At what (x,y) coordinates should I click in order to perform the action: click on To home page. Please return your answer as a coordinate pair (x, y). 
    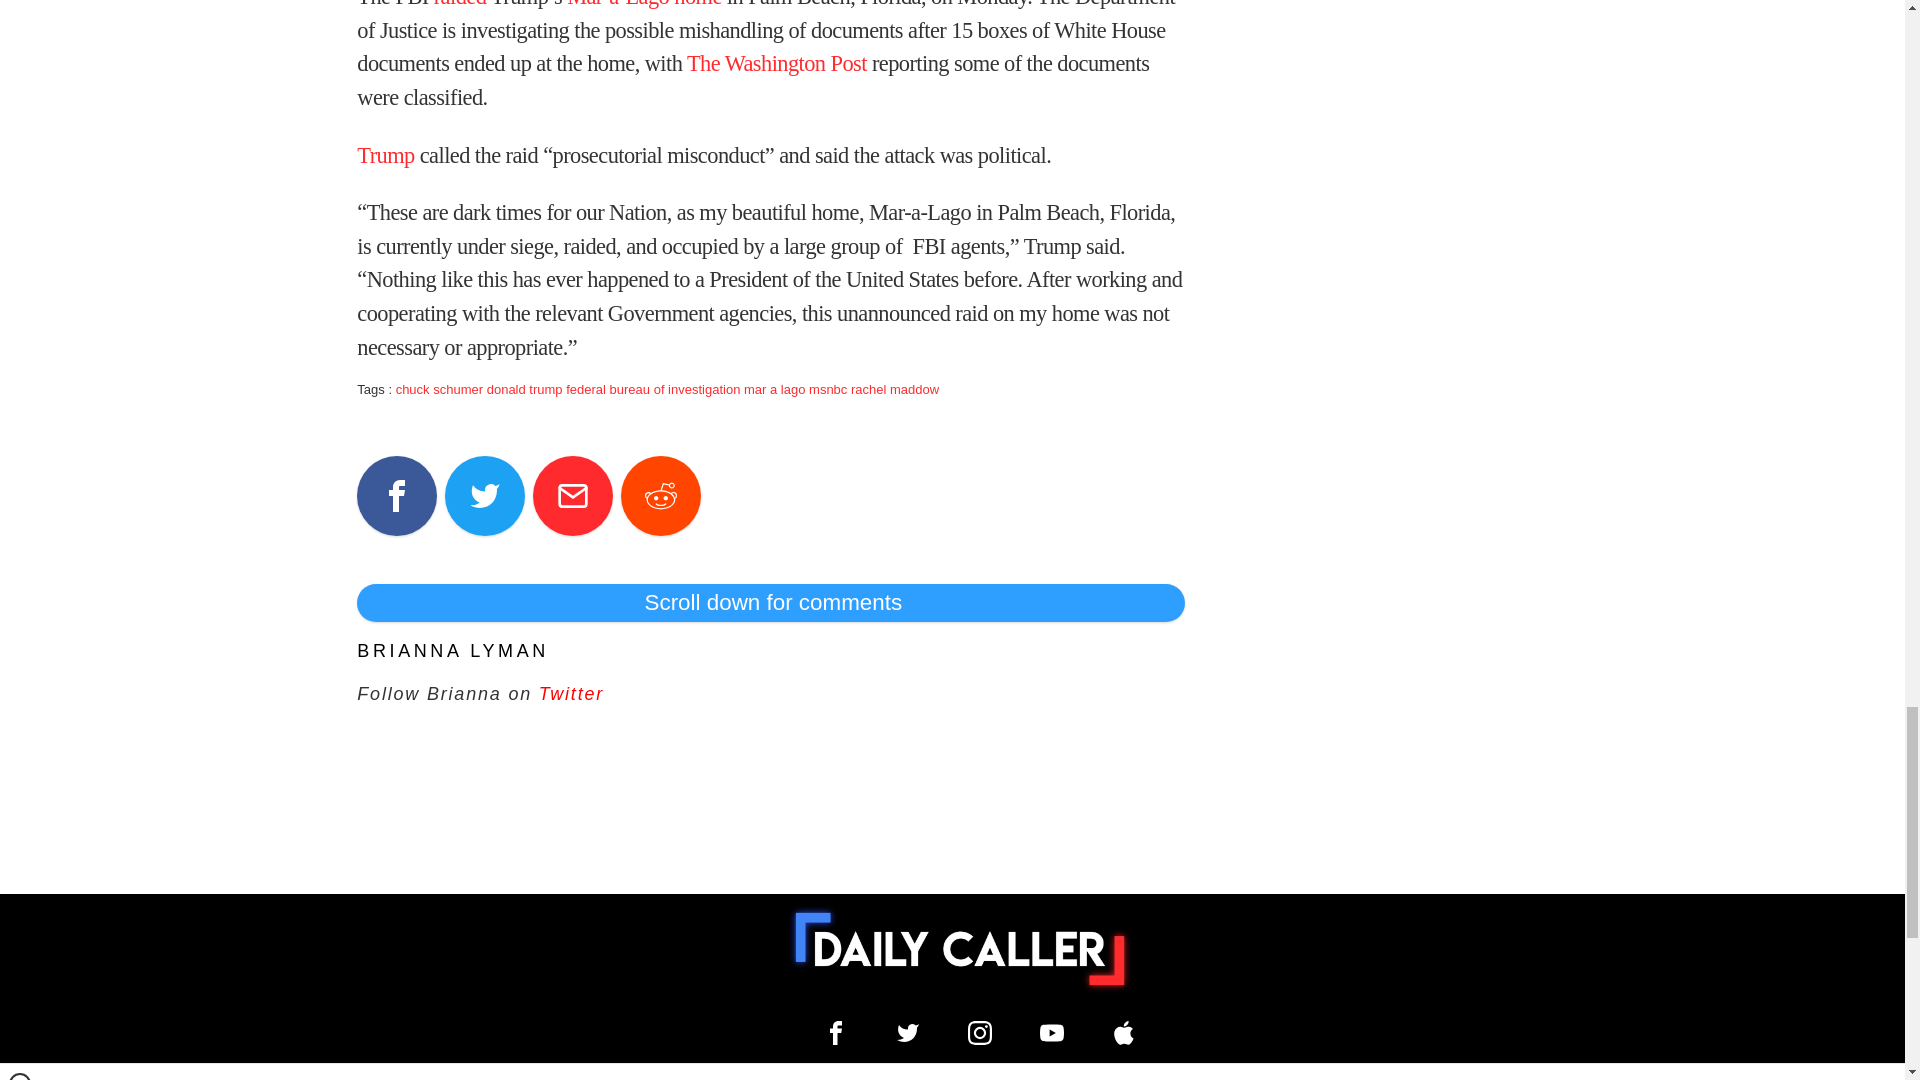
    Looking at the image, I should click on (960, 948).